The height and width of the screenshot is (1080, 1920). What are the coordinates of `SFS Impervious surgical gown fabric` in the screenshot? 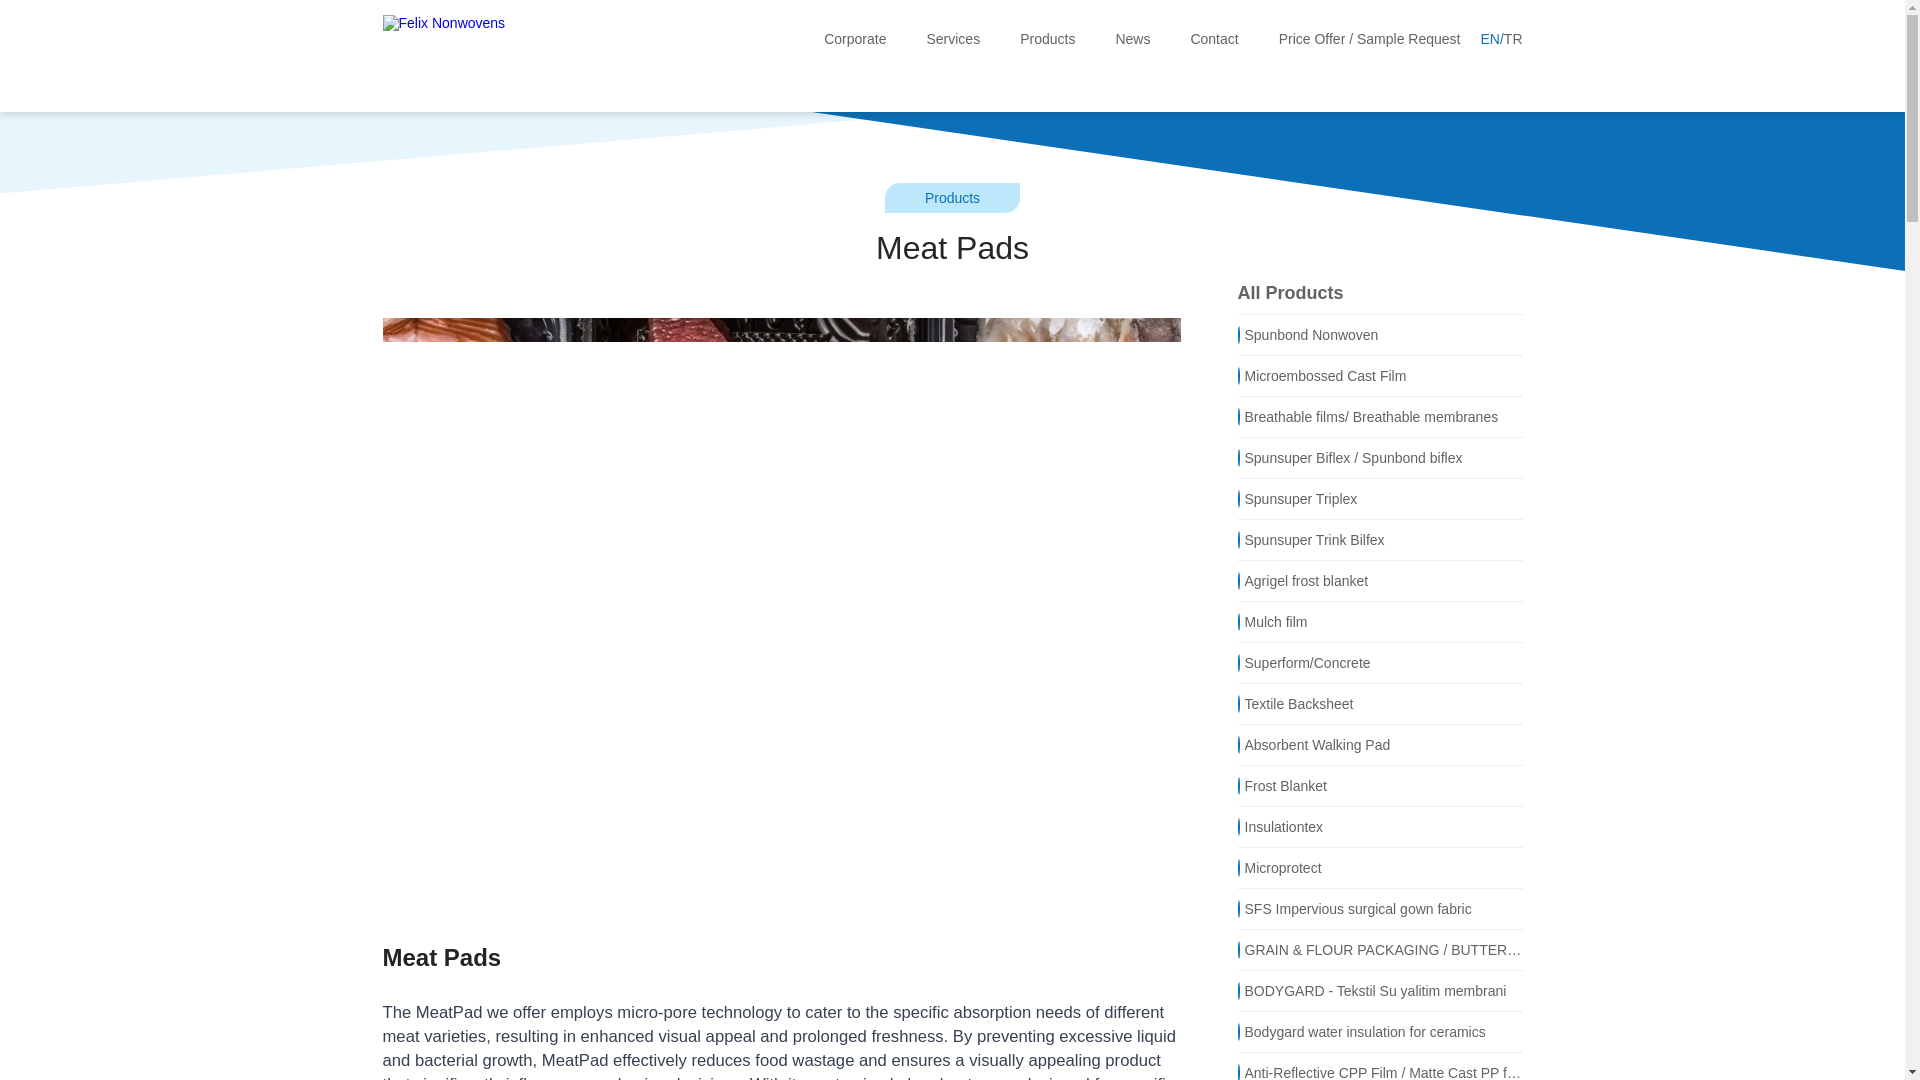 It's located at (1380, 908).